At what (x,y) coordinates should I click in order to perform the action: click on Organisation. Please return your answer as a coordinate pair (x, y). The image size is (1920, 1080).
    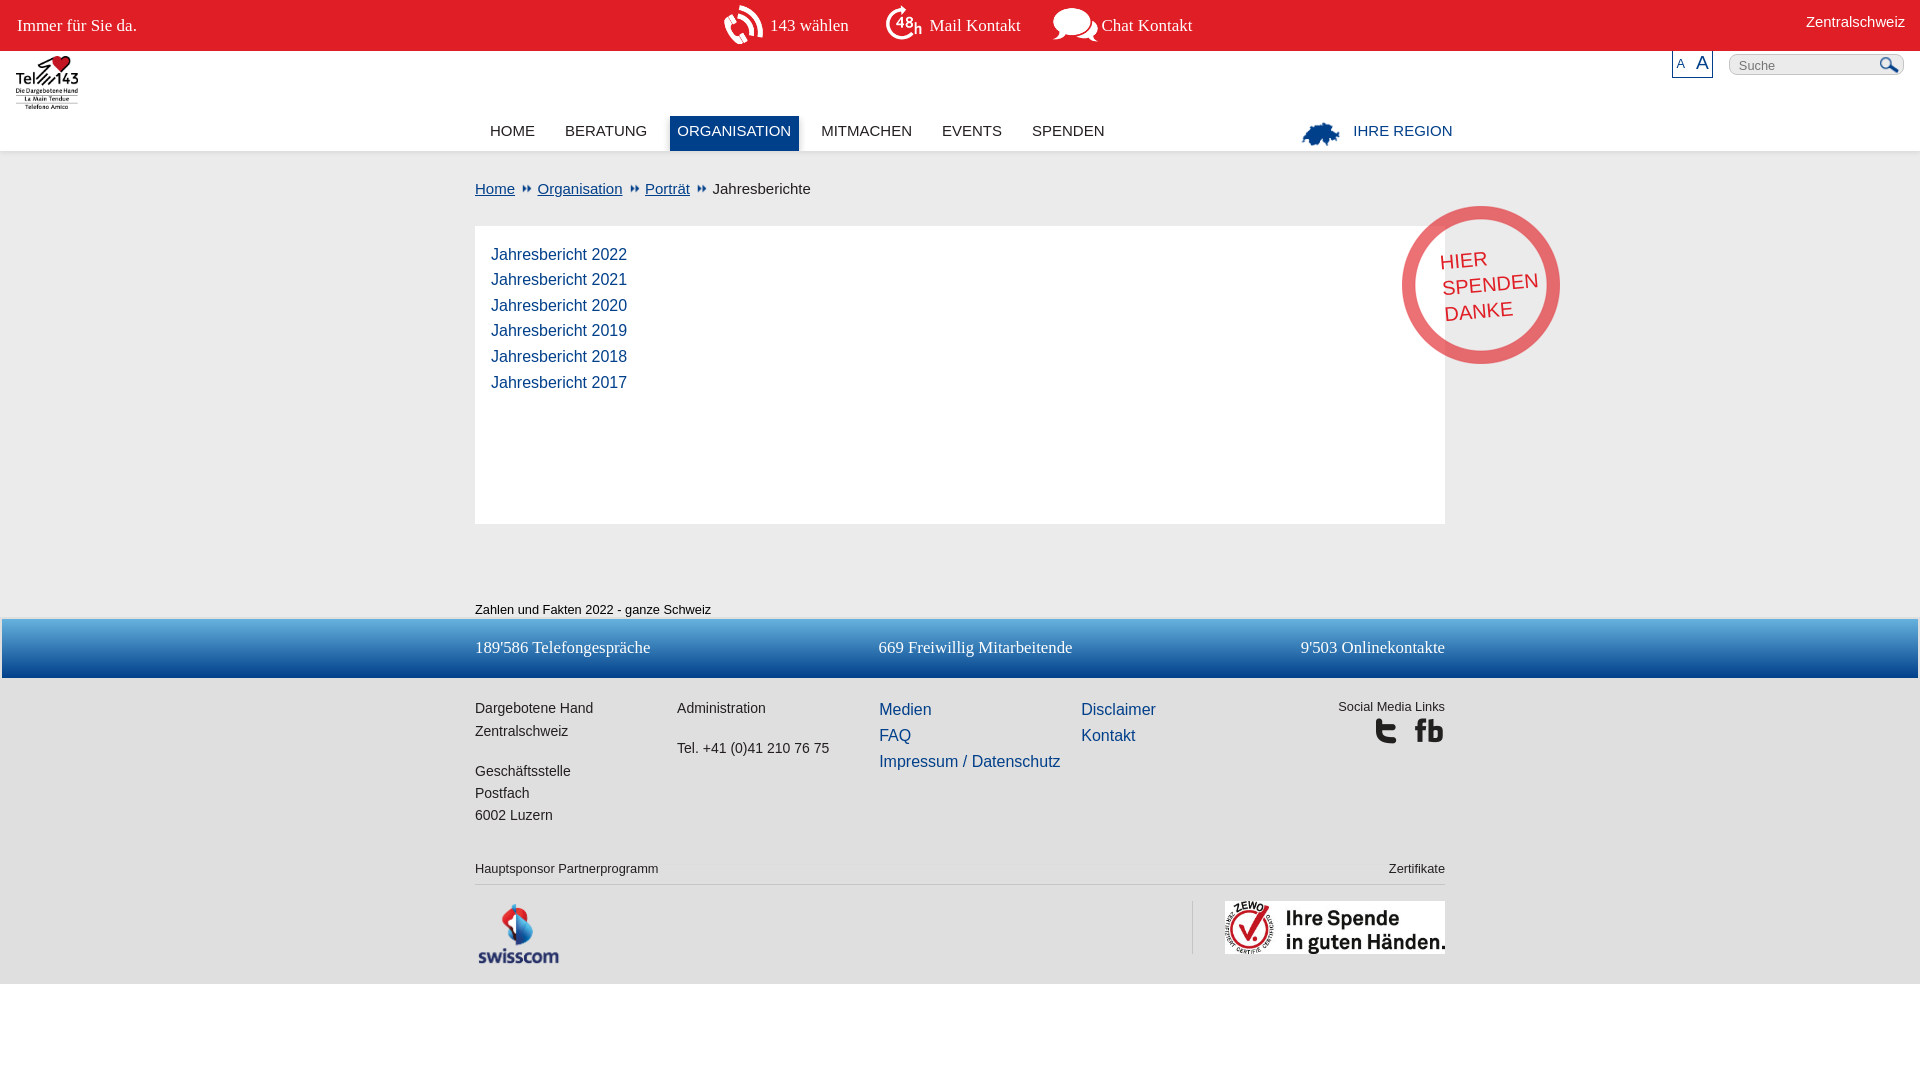
    Looking at the image, I should click on (570, 188).